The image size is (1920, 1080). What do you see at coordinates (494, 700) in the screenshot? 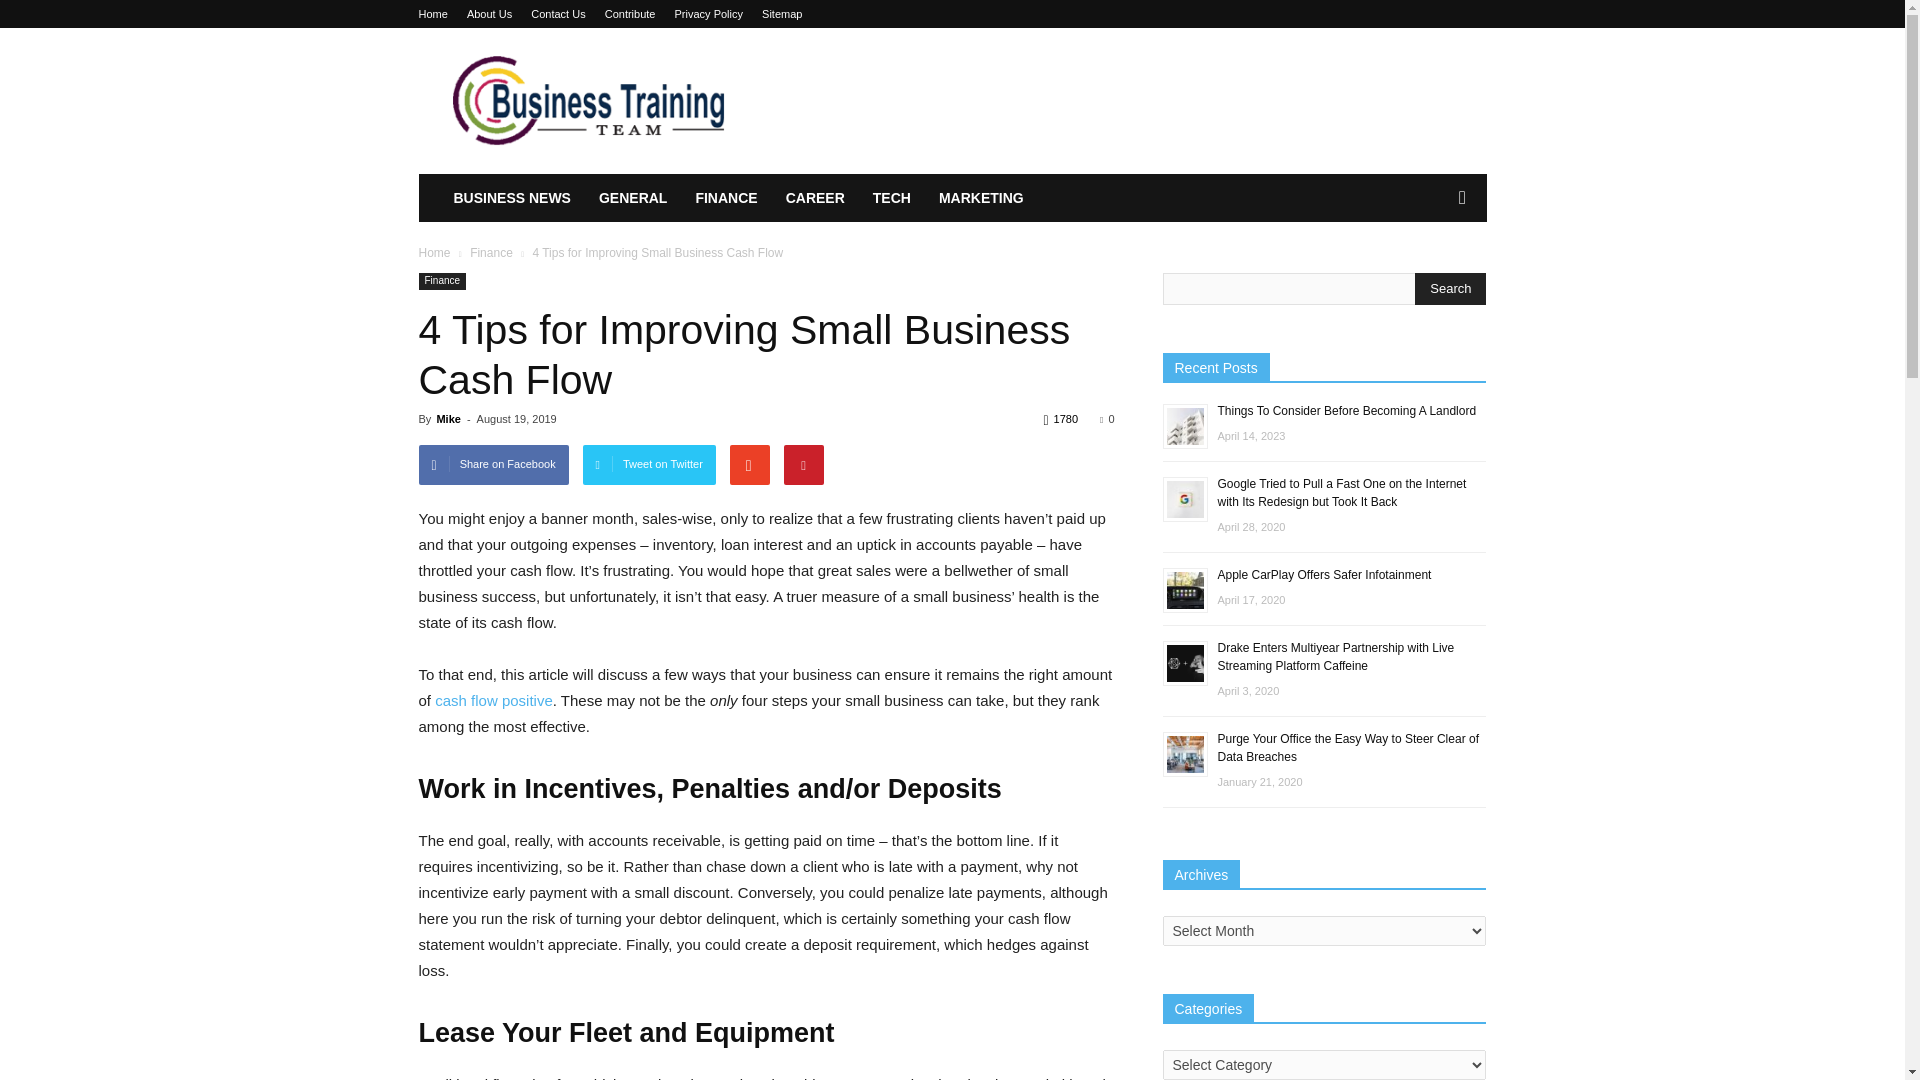
I see `cash flow positive` at bounding box center [494, 700].